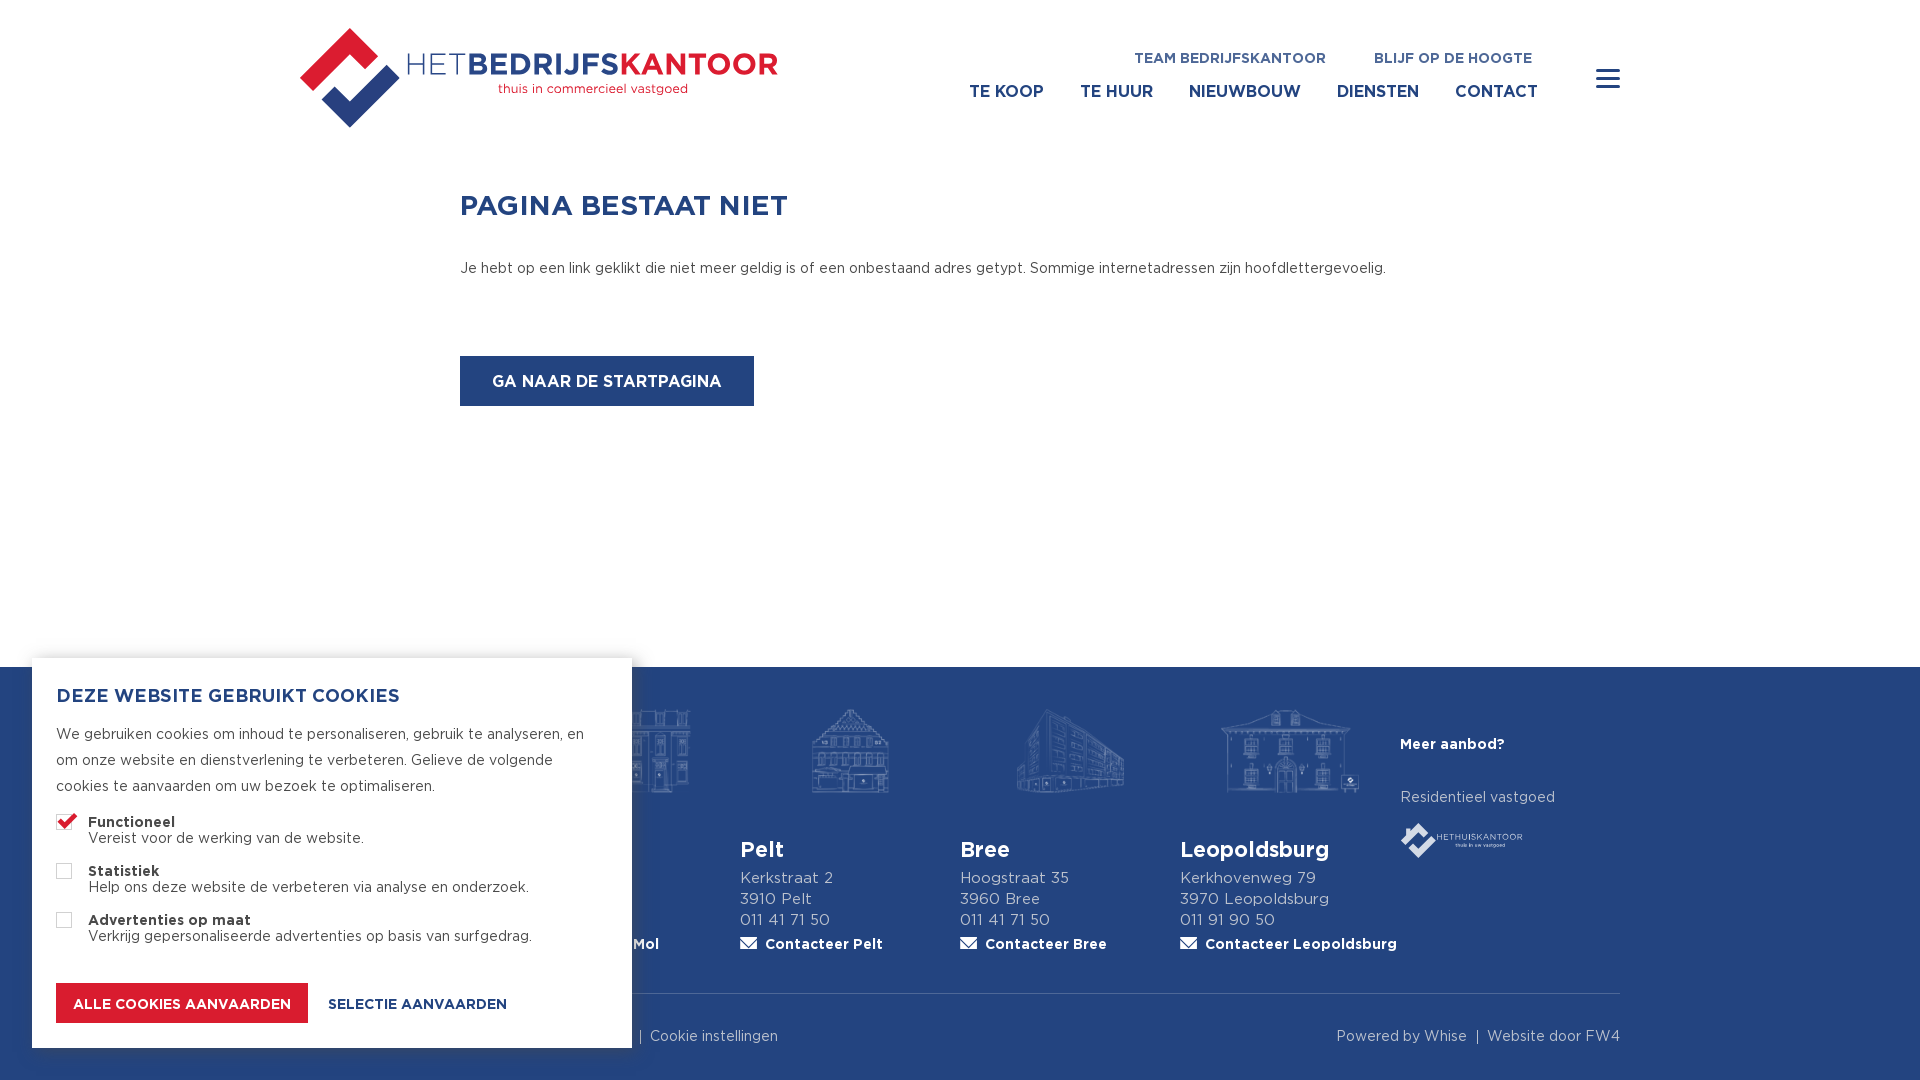 This screenshot has height=1080, width=1920. What do you see at coordinates (495, 1037) in the screenshot?
I see `Privacy` at bounding box center [495, 1037].